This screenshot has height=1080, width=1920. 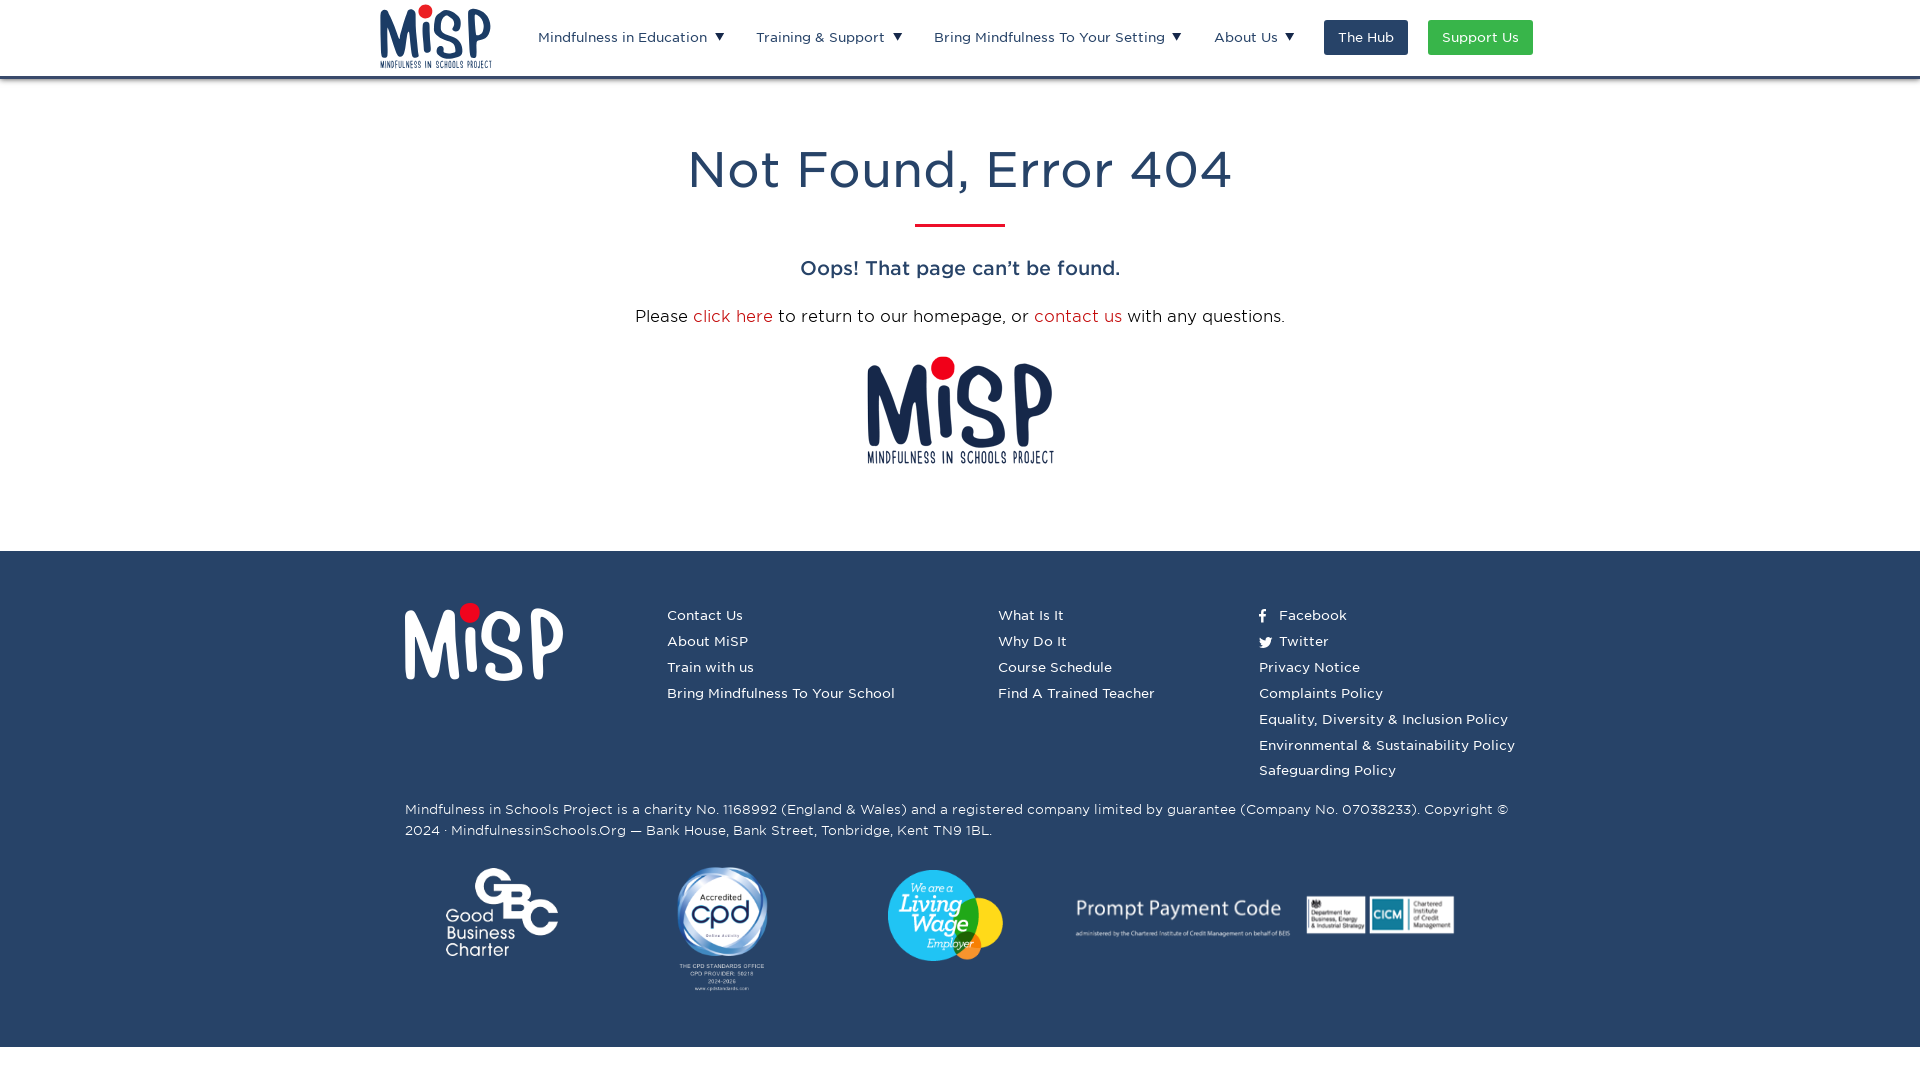 I want to click on Bring Mindfulness To Your Setting, so click(x=1050, y=38).